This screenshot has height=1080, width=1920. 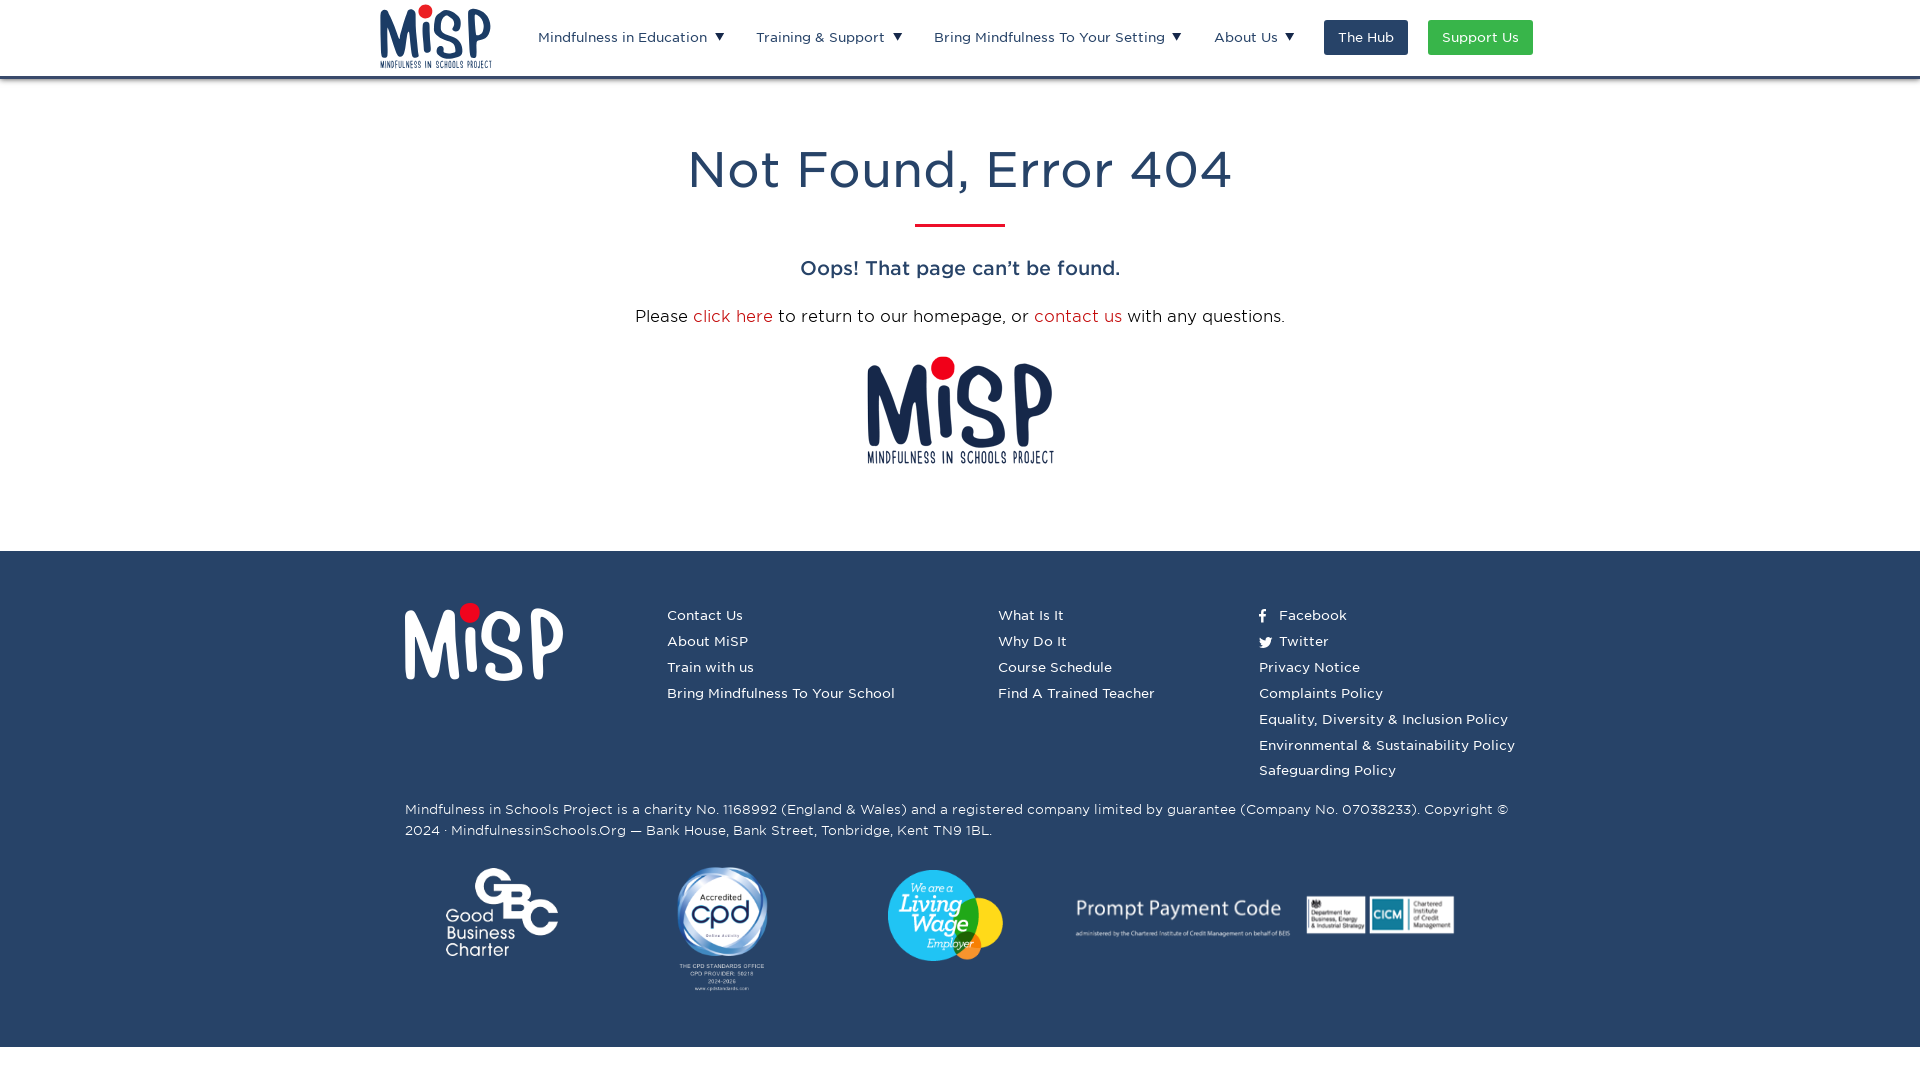 I want to click on Bring Mindfulness To Your Setting, so click(x=1050, y=38).